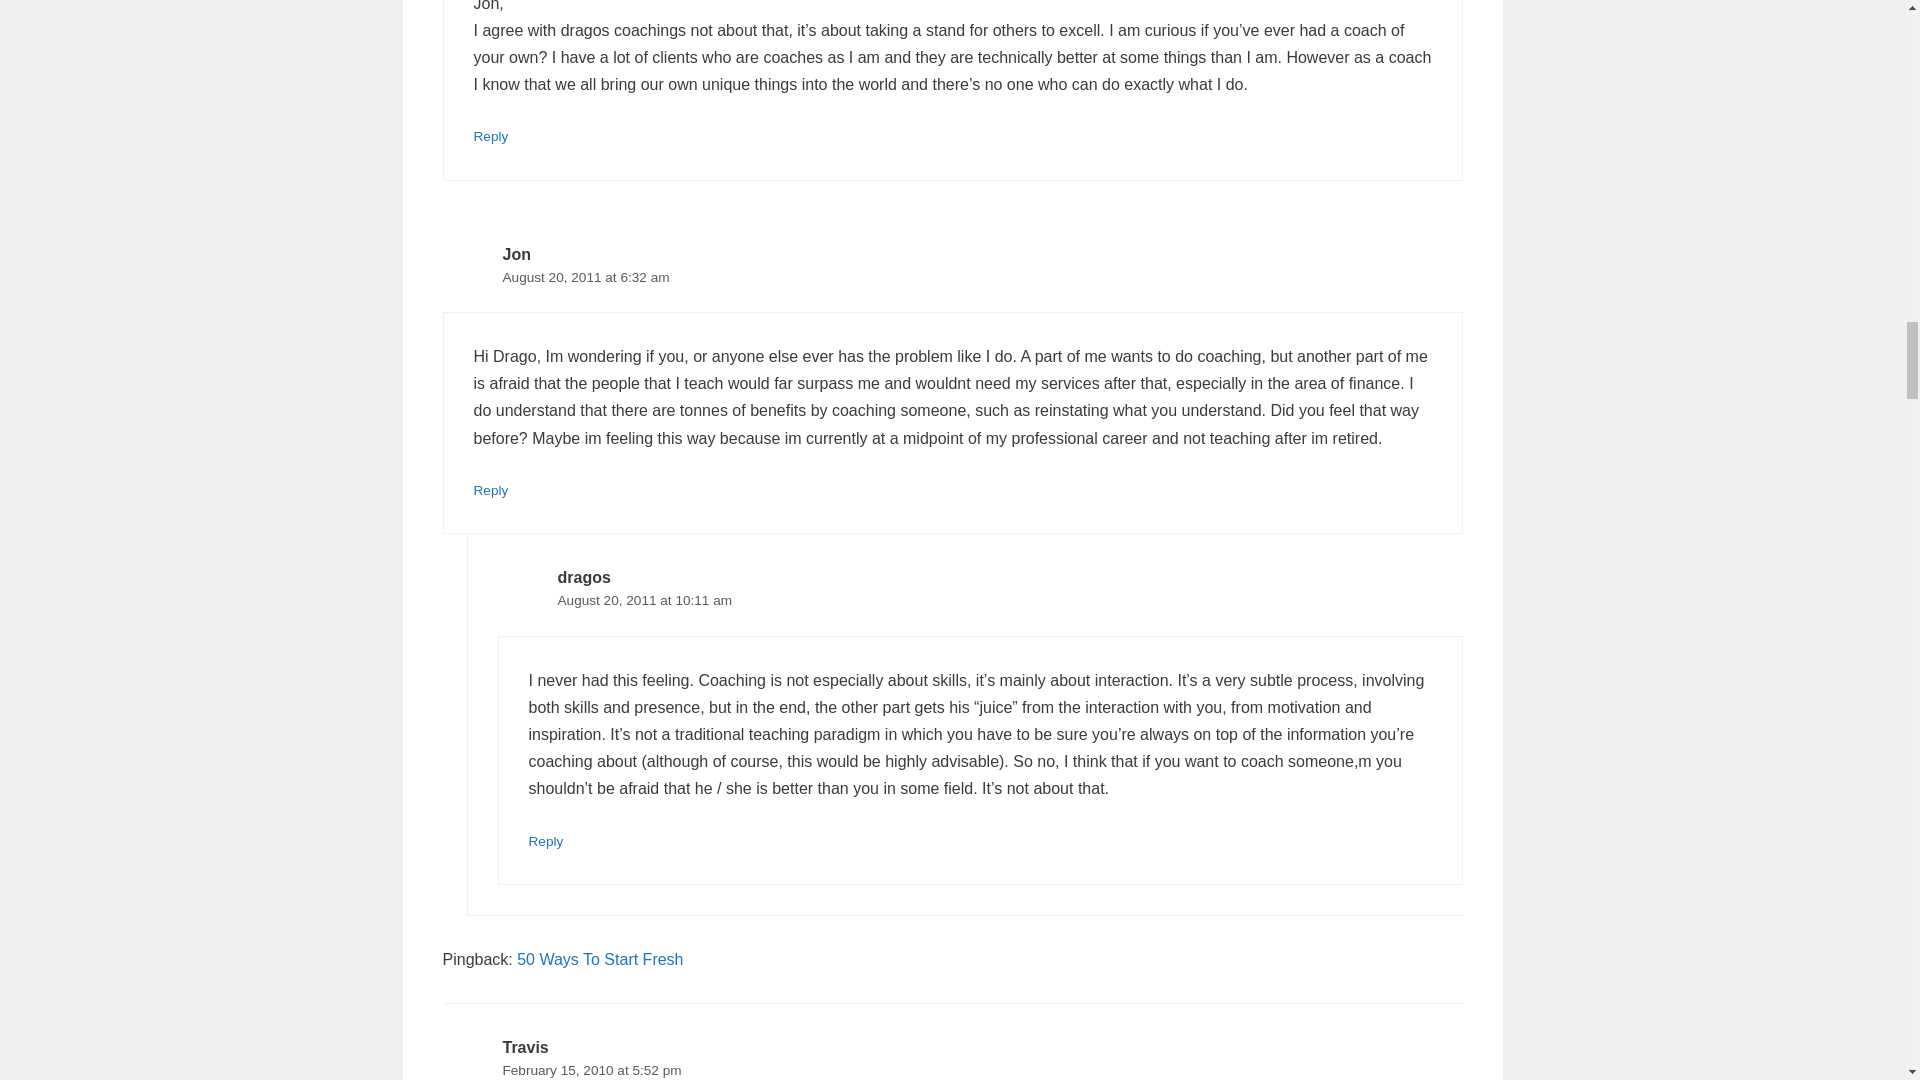  Describe the element at coordinates (545, 840) in the screenshot. I see `Reply` at that location.